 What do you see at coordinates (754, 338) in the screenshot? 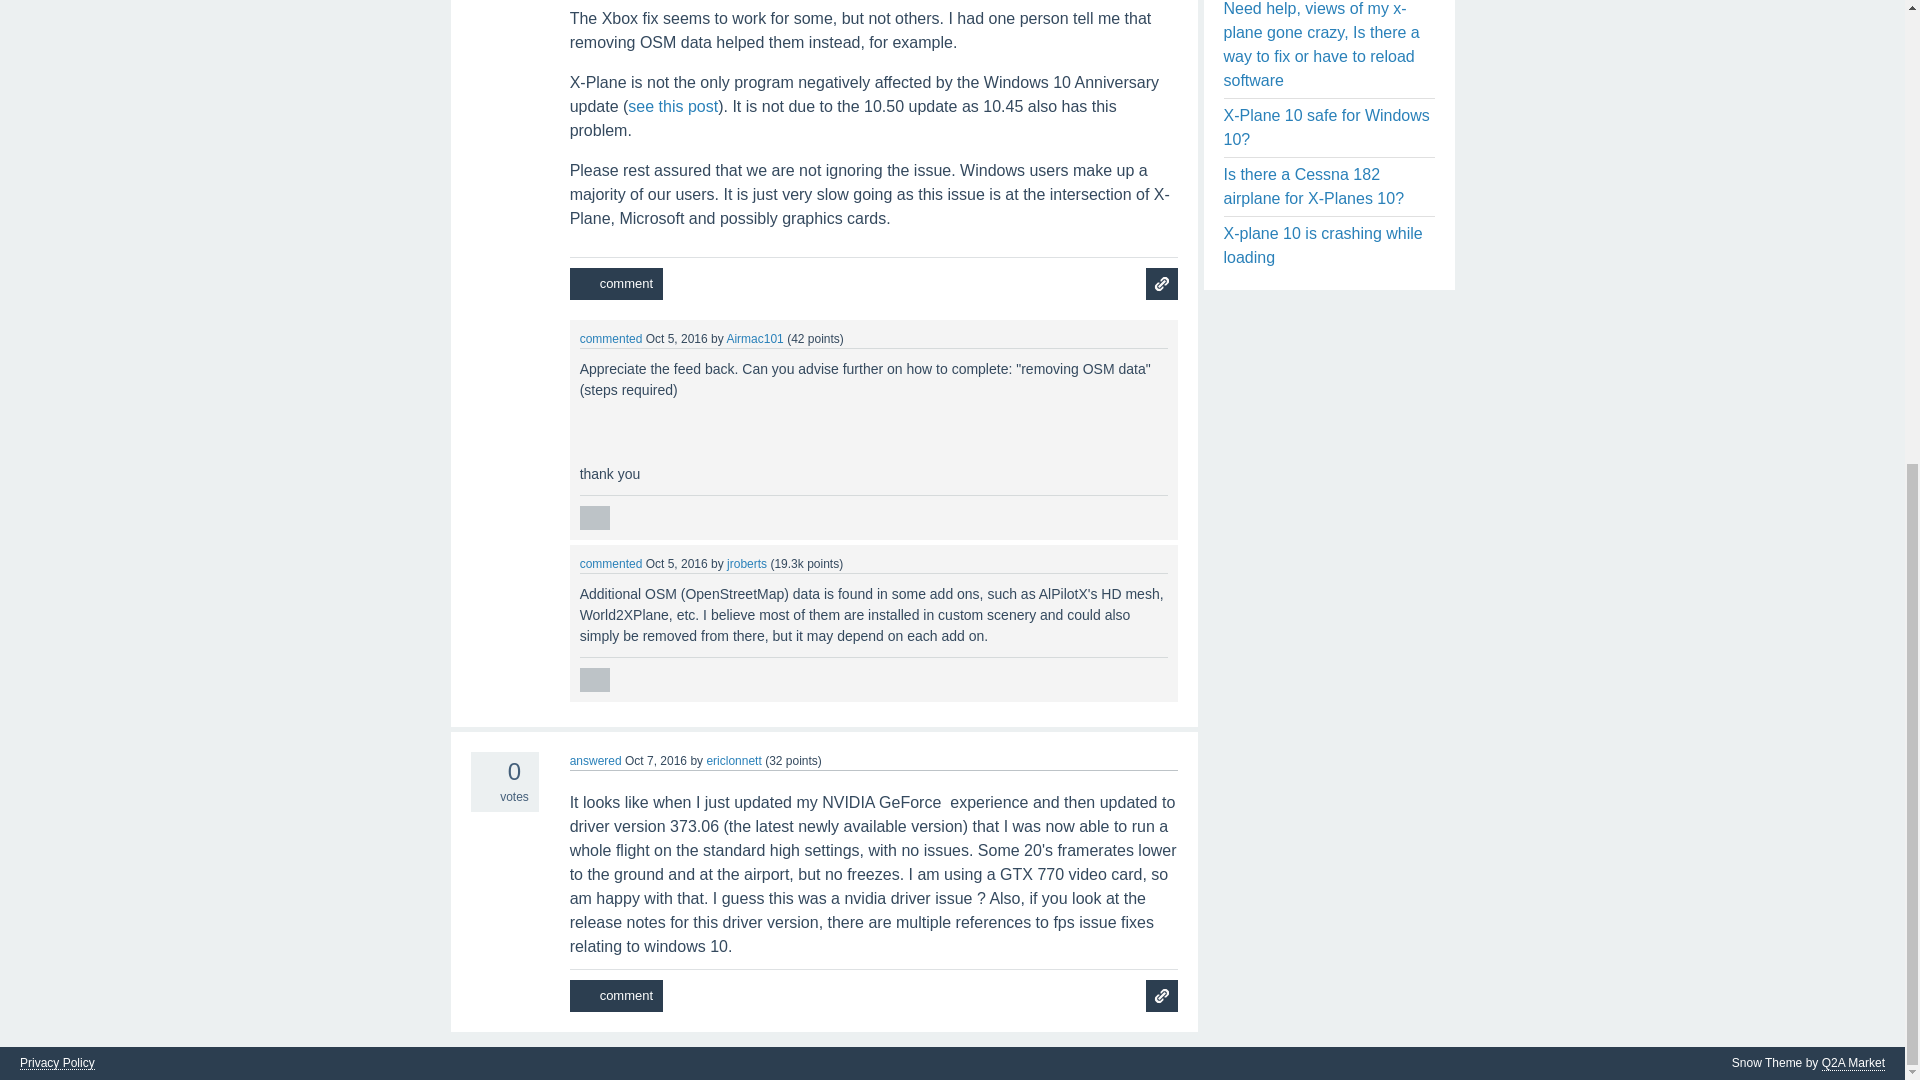
I see `Airmac101` at bounding box center [754, 338].